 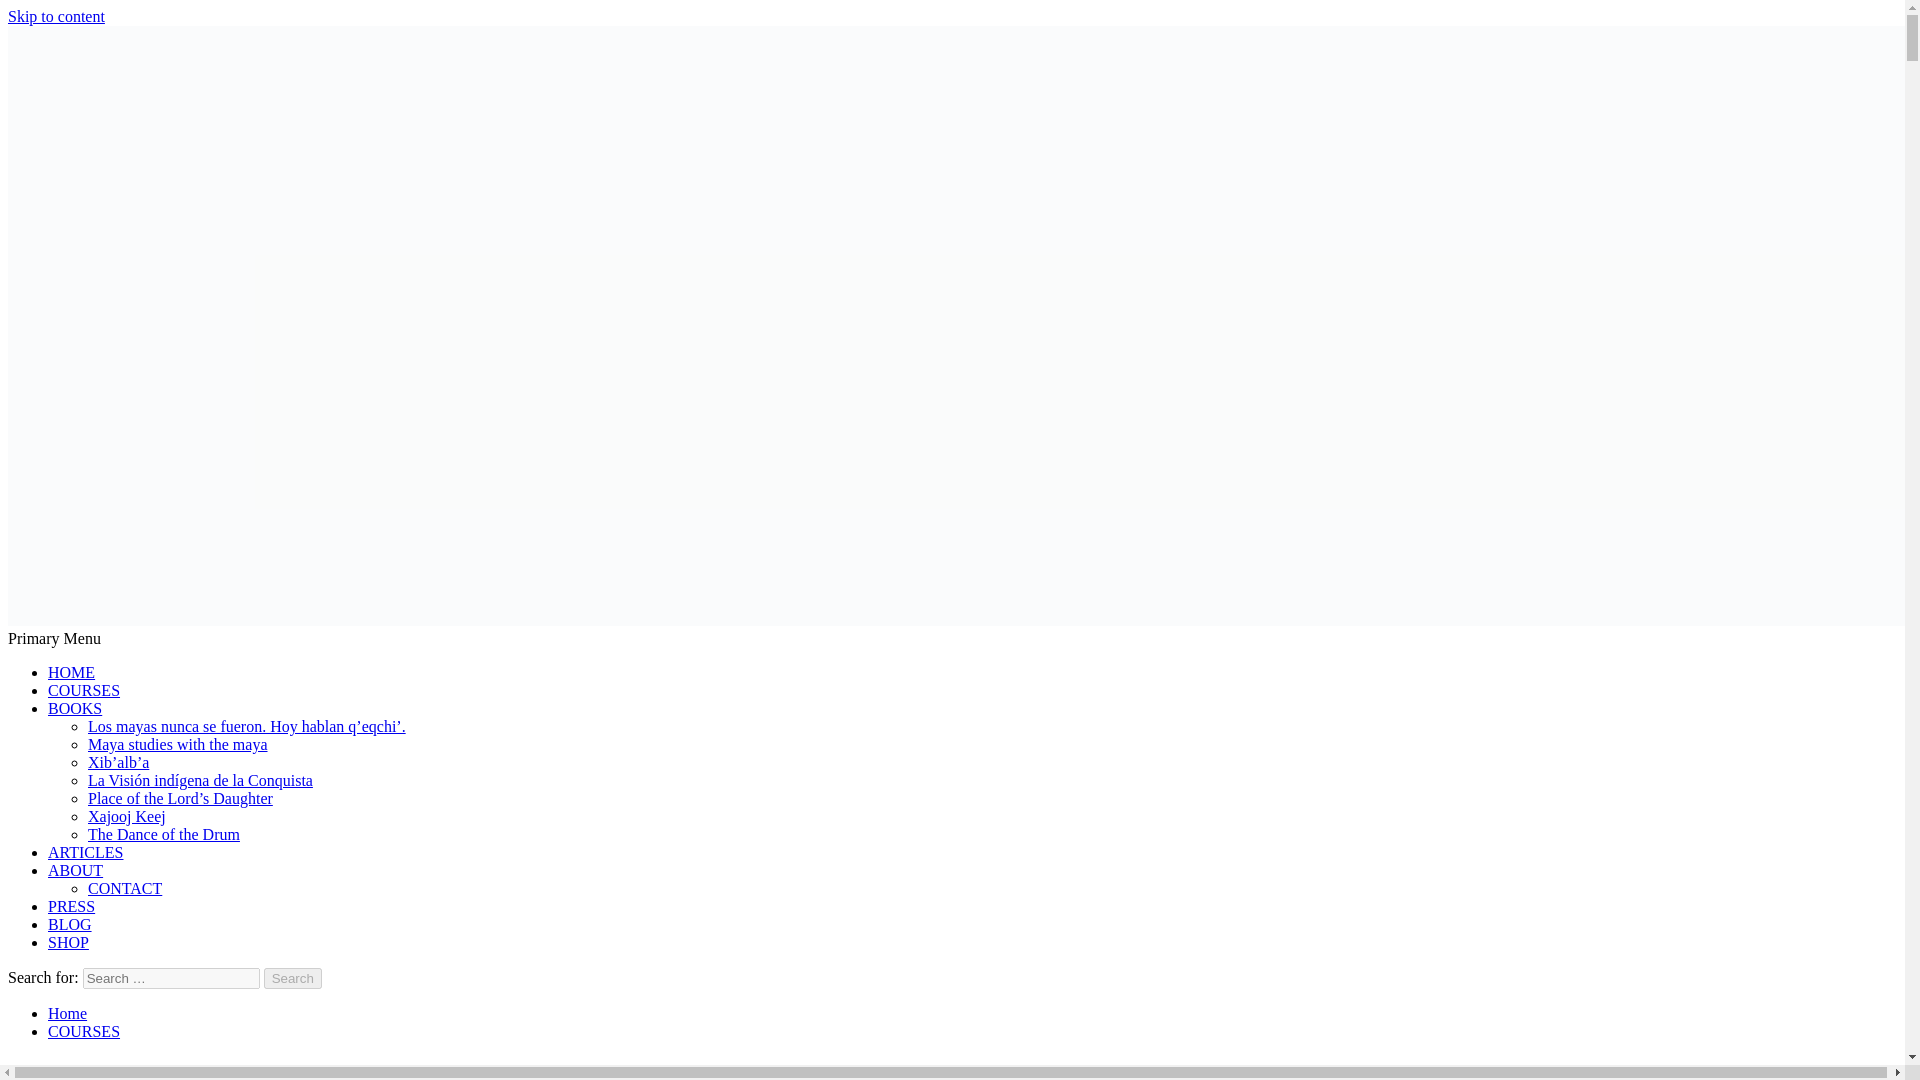 What do you see at coordinates (67, 1013) in the screenshot?
I see `Home` at bounding box center [67, 1013].